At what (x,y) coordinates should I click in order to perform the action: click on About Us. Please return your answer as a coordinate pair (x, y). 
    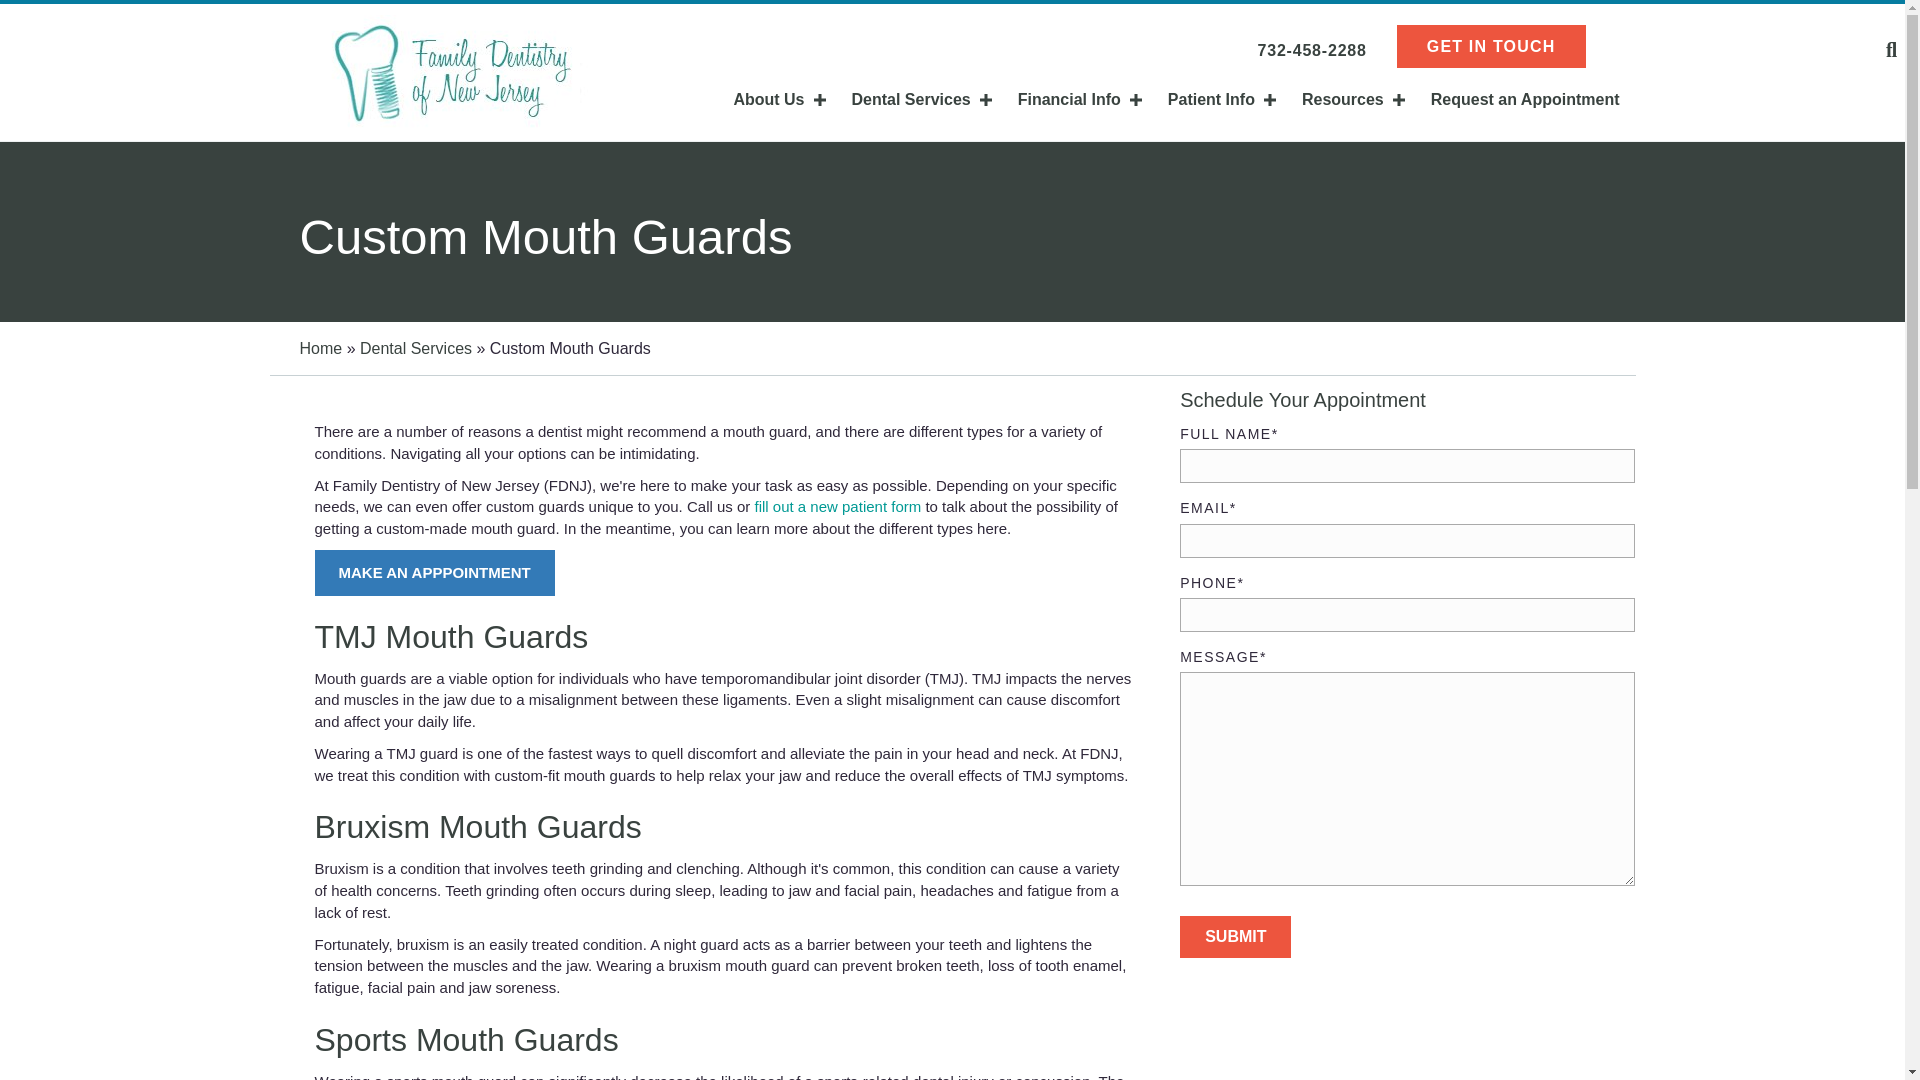
    Looking at the image, I should click on (774, 98).